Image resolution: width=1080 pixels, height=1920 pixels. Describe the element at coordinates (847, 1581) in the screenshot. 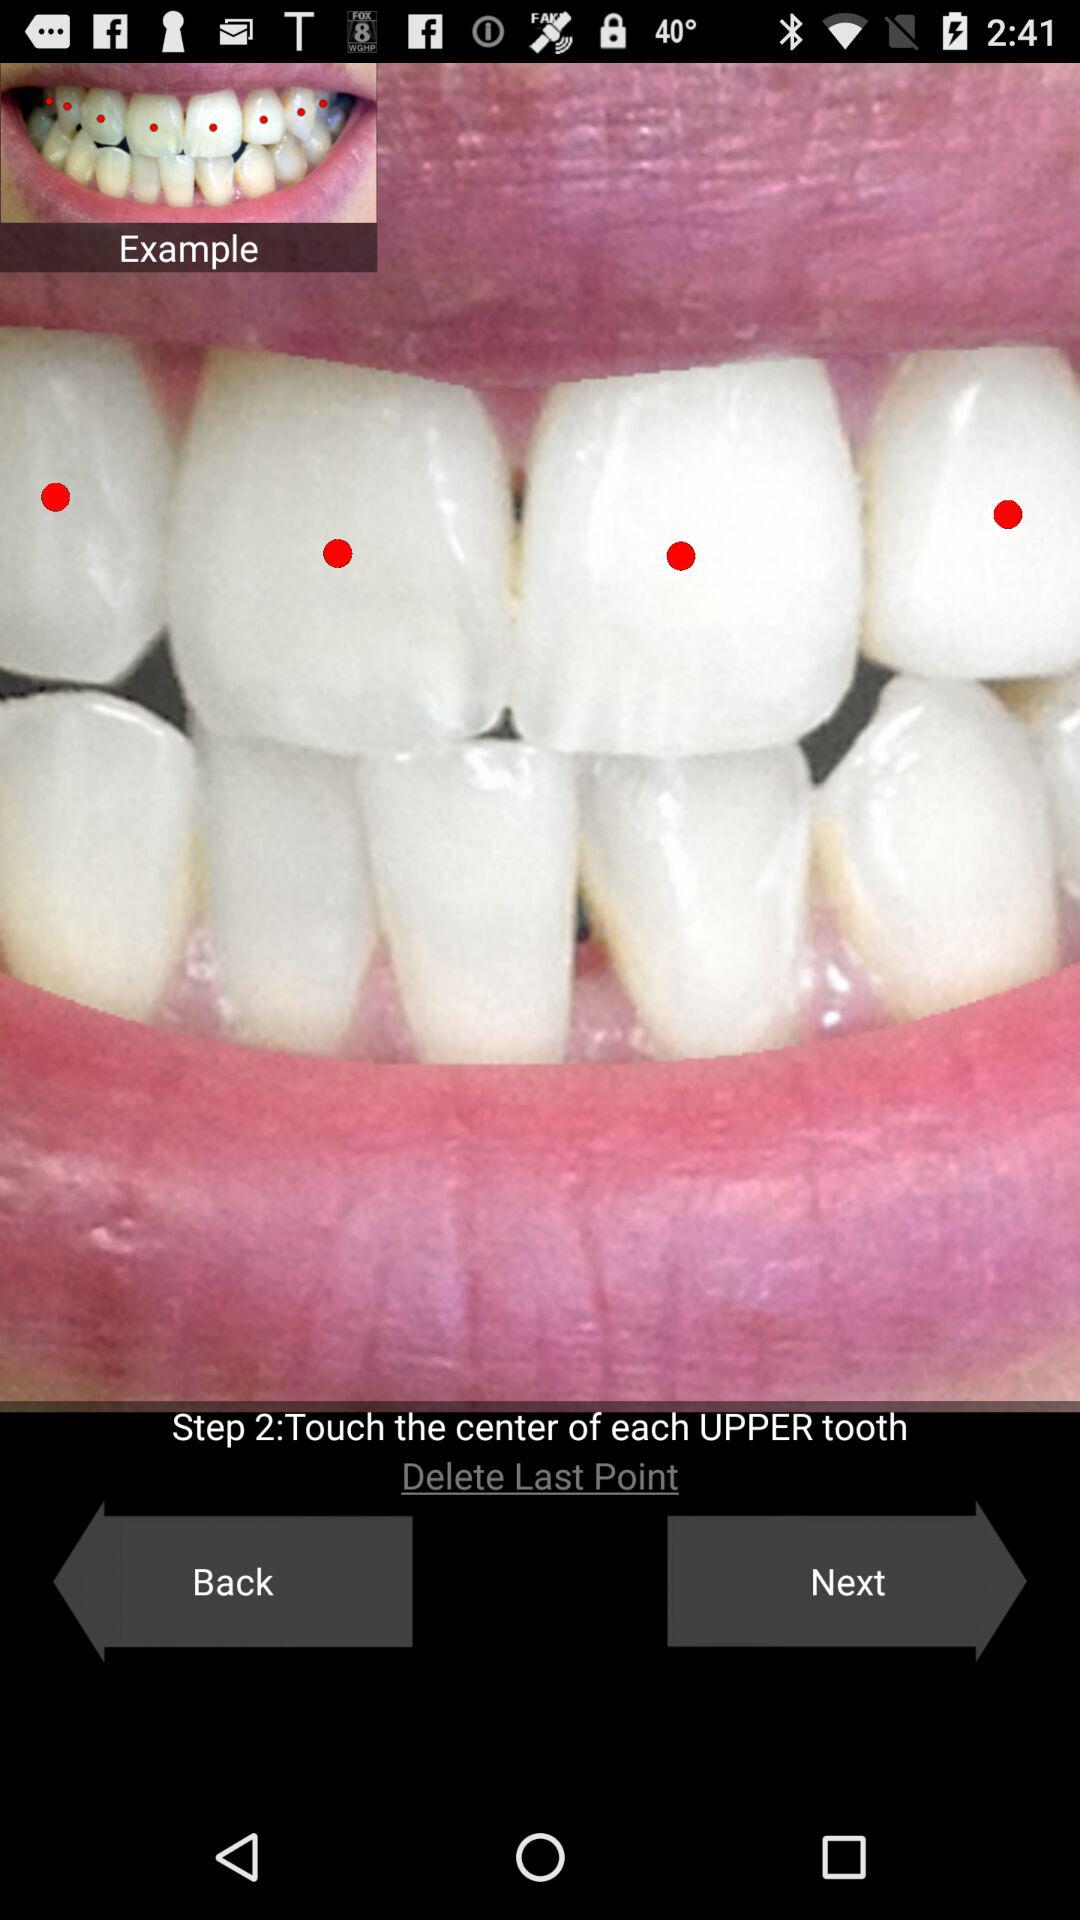

I see `launch icon to the right of the back item` at that location.